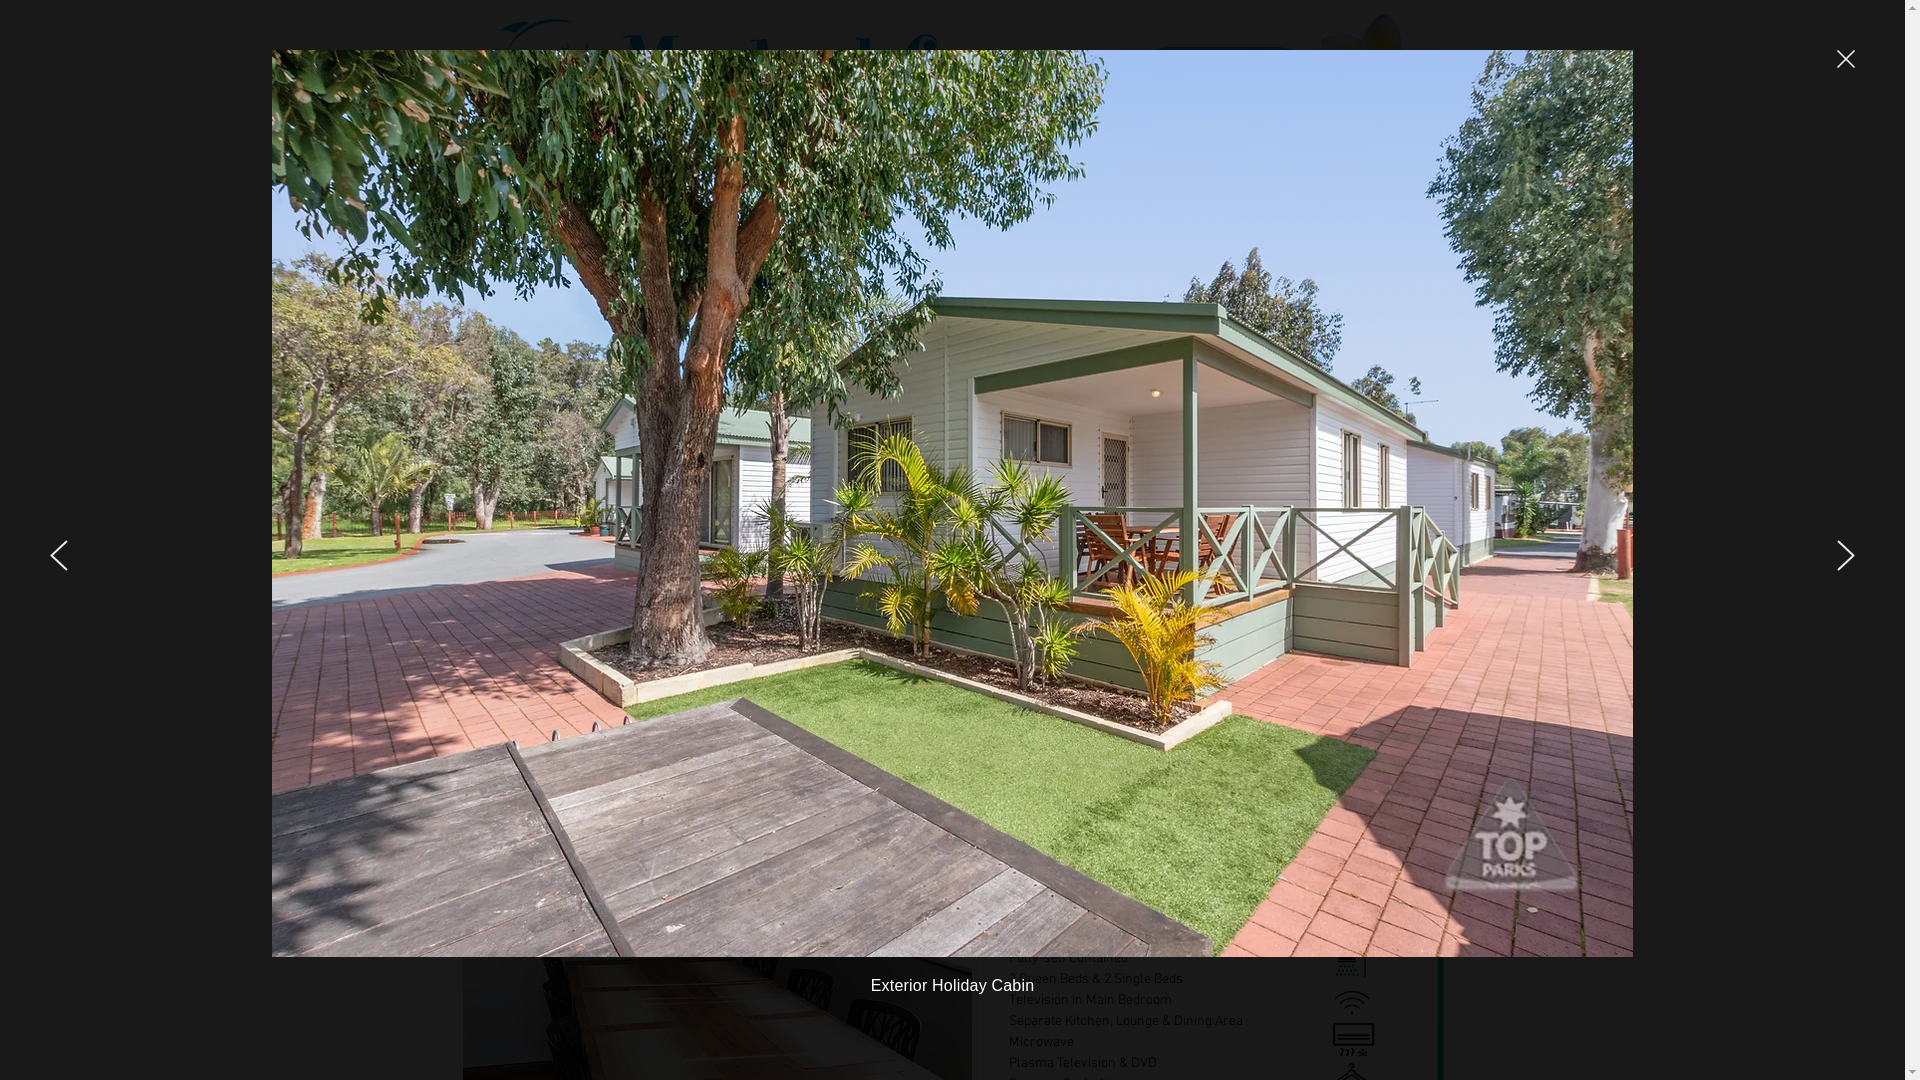  I want to click on CONTACT US, so click(1377, 229).